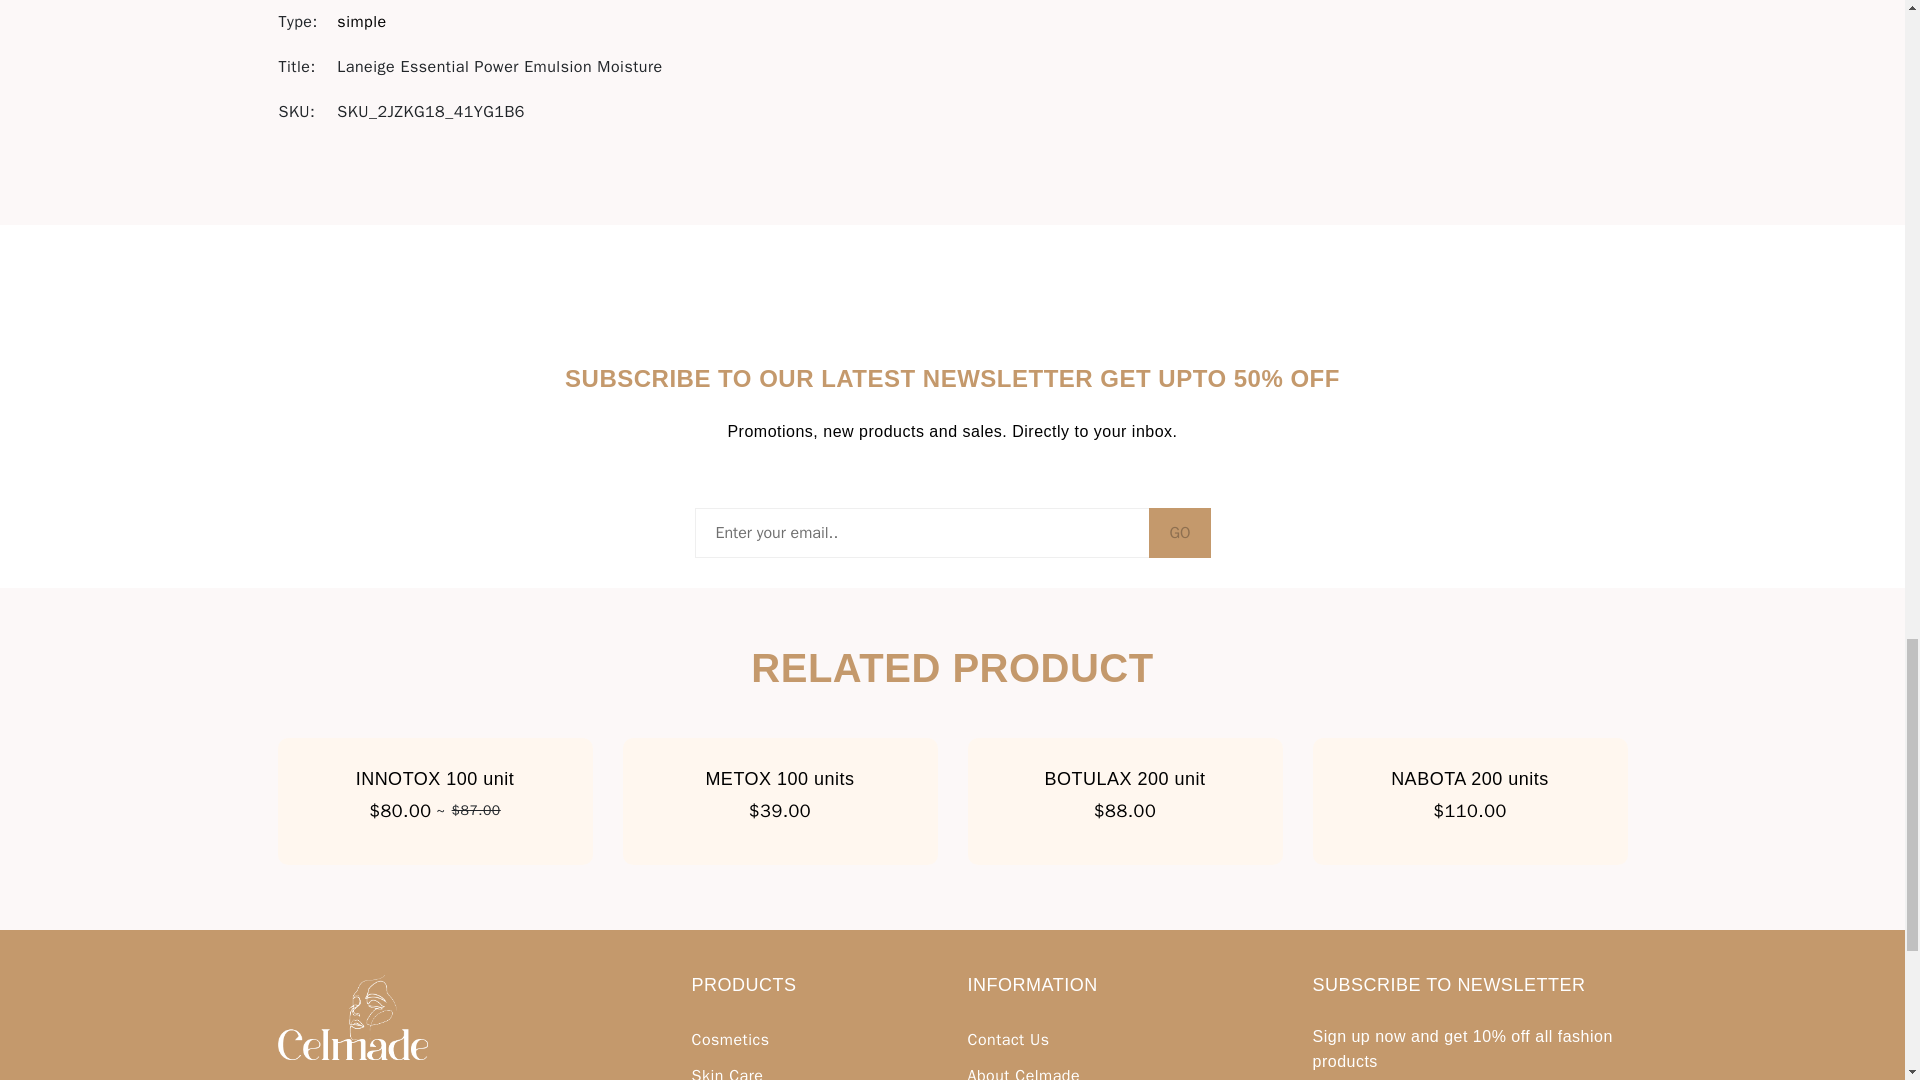 Image resolution: width=1920 pixels, height=1080 pixels. What do you see at coordinates (434, 779) in the screenshot?
I see `INNOTOX 100 unit` at bounding box center [434, 779].